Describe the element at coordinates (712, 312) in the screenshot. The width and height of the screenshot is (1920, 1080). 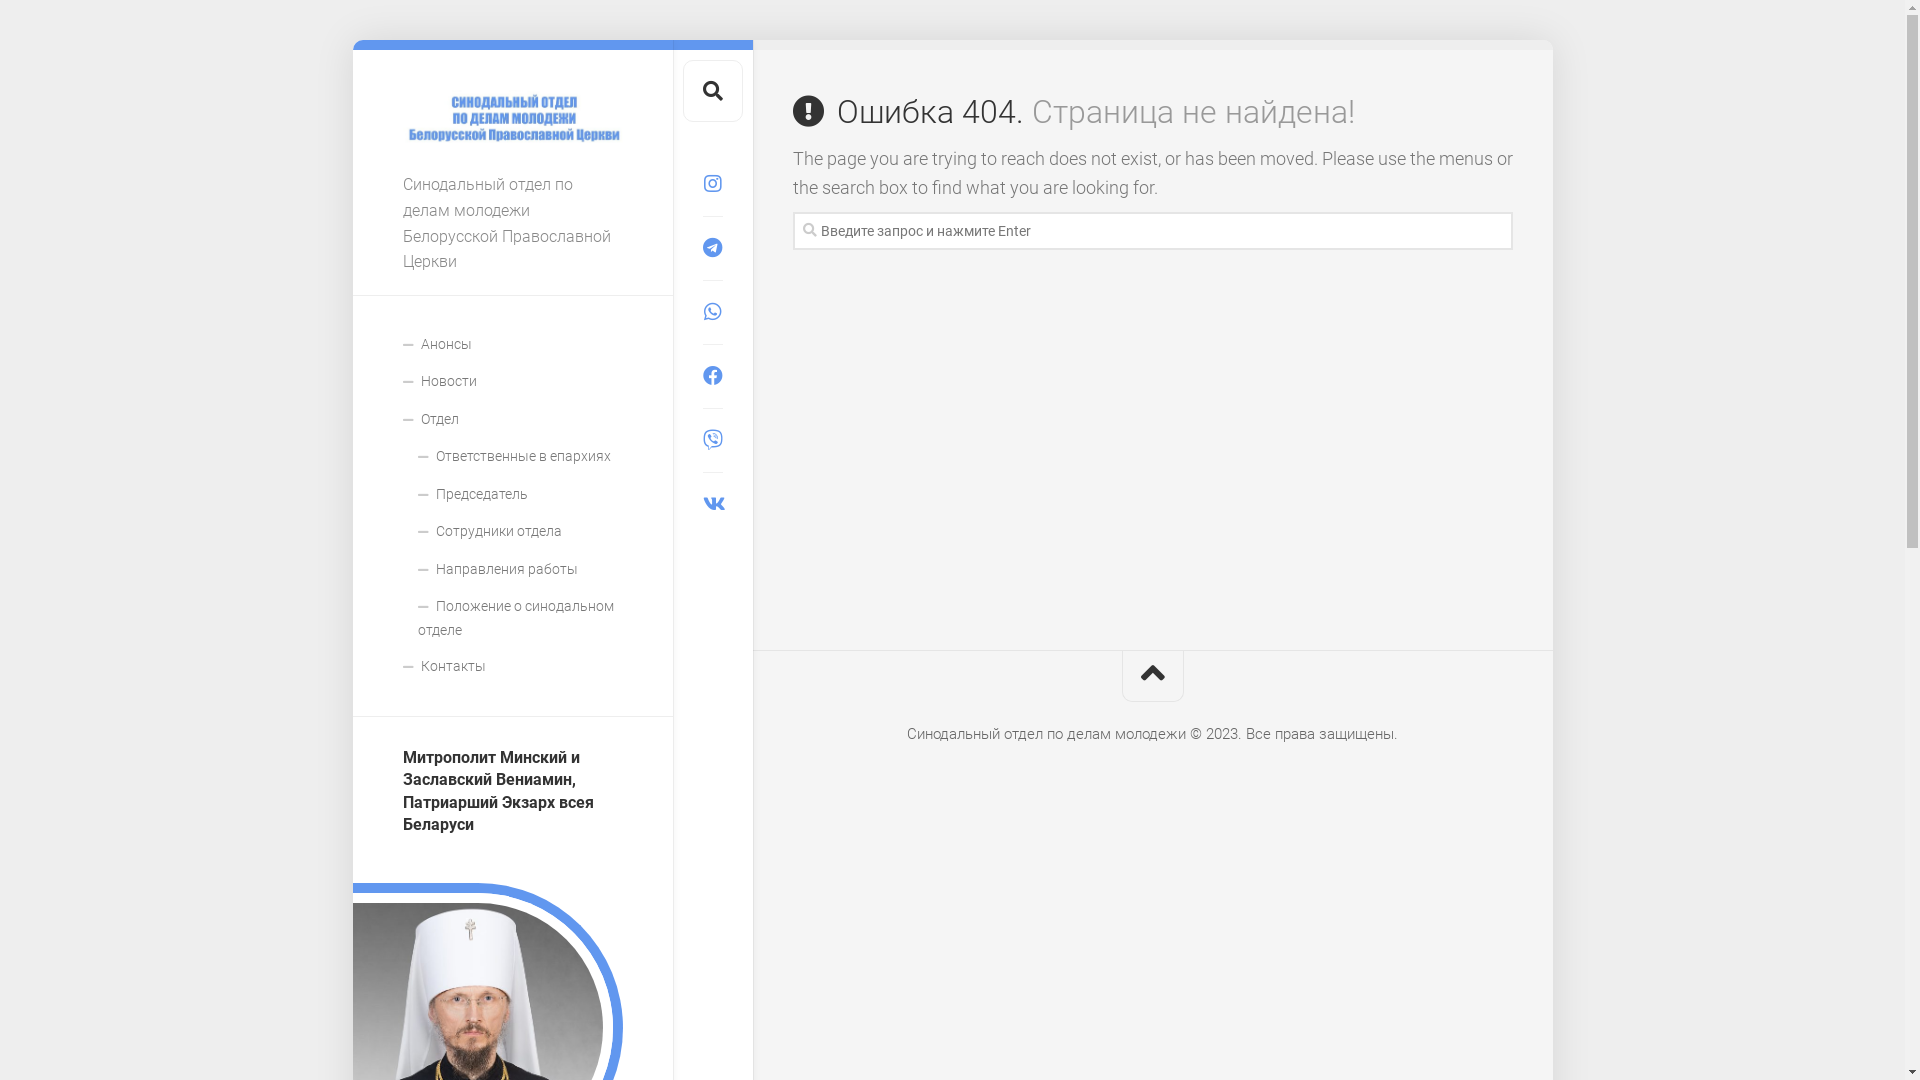
I see `whatsapp` at that location.